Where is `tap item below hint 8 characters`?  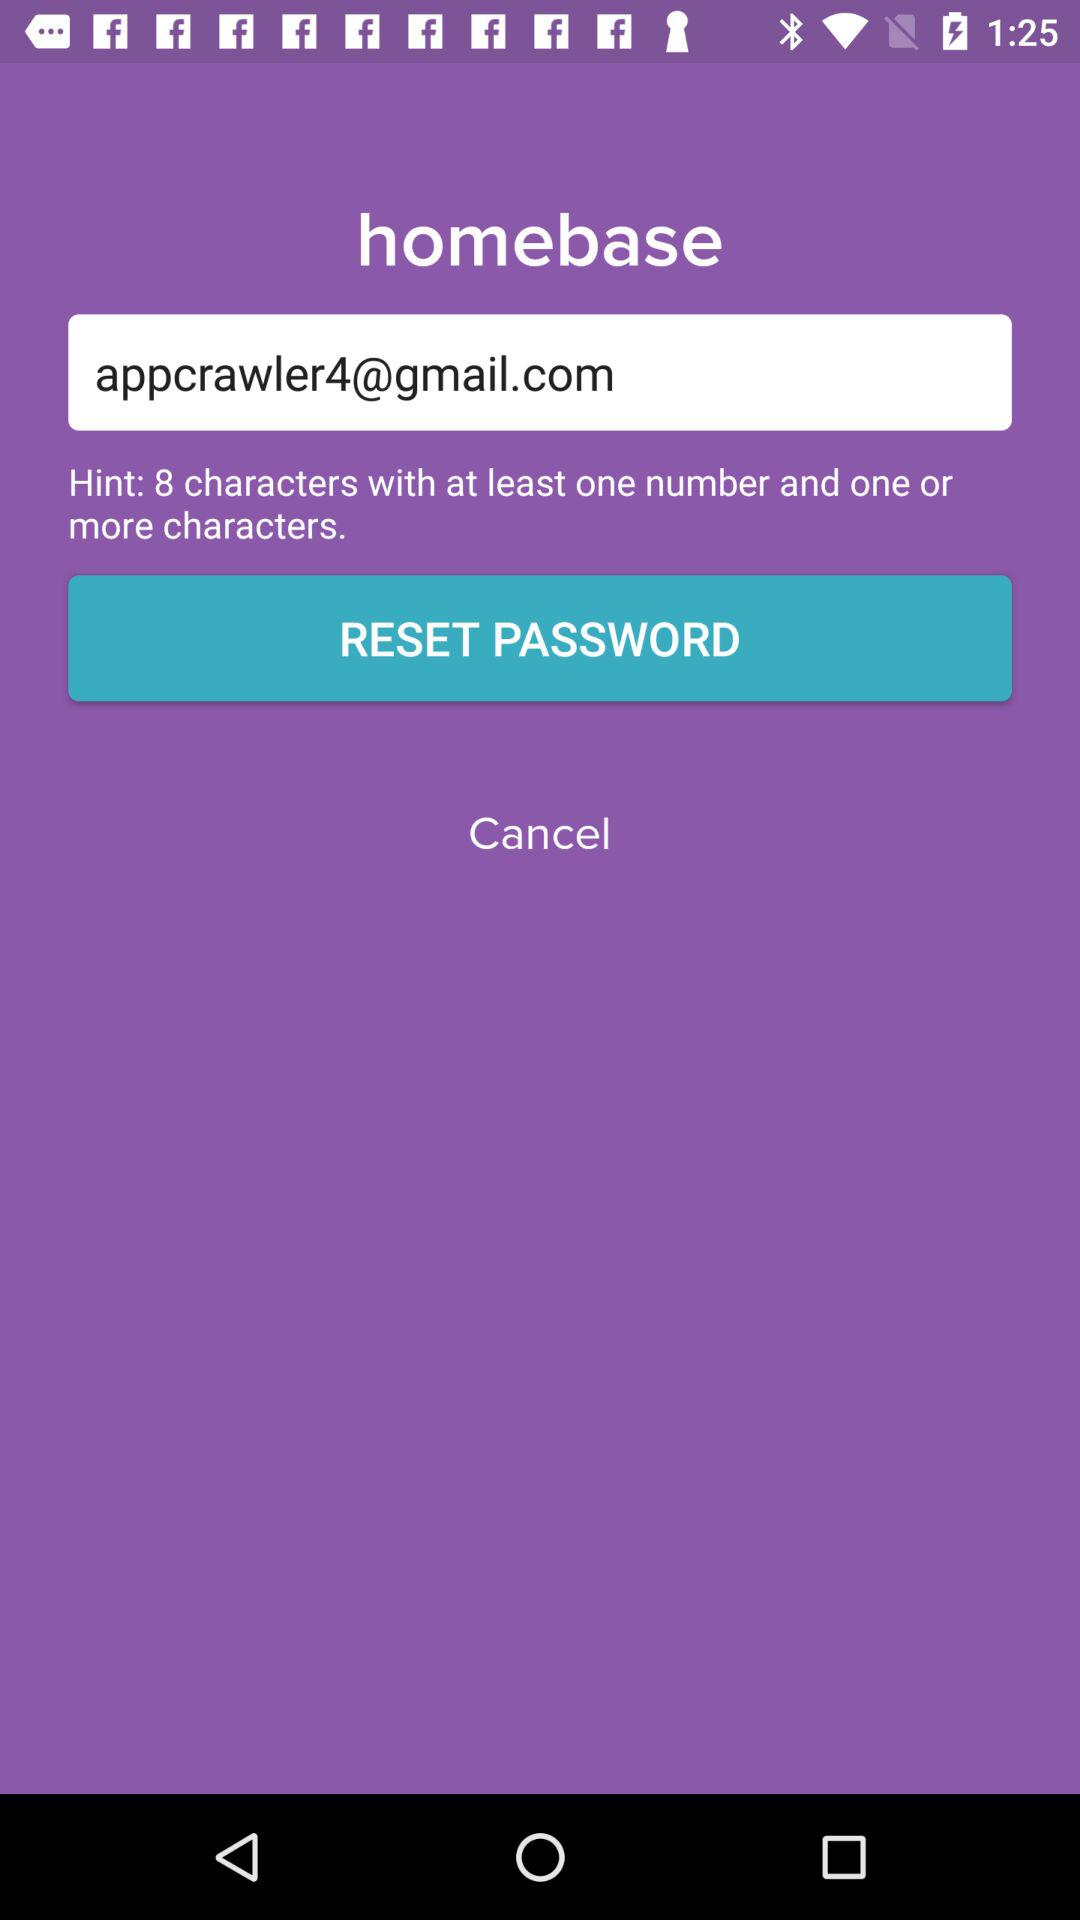 tap item below hint 8 characters is located at coordinates (540, 638).